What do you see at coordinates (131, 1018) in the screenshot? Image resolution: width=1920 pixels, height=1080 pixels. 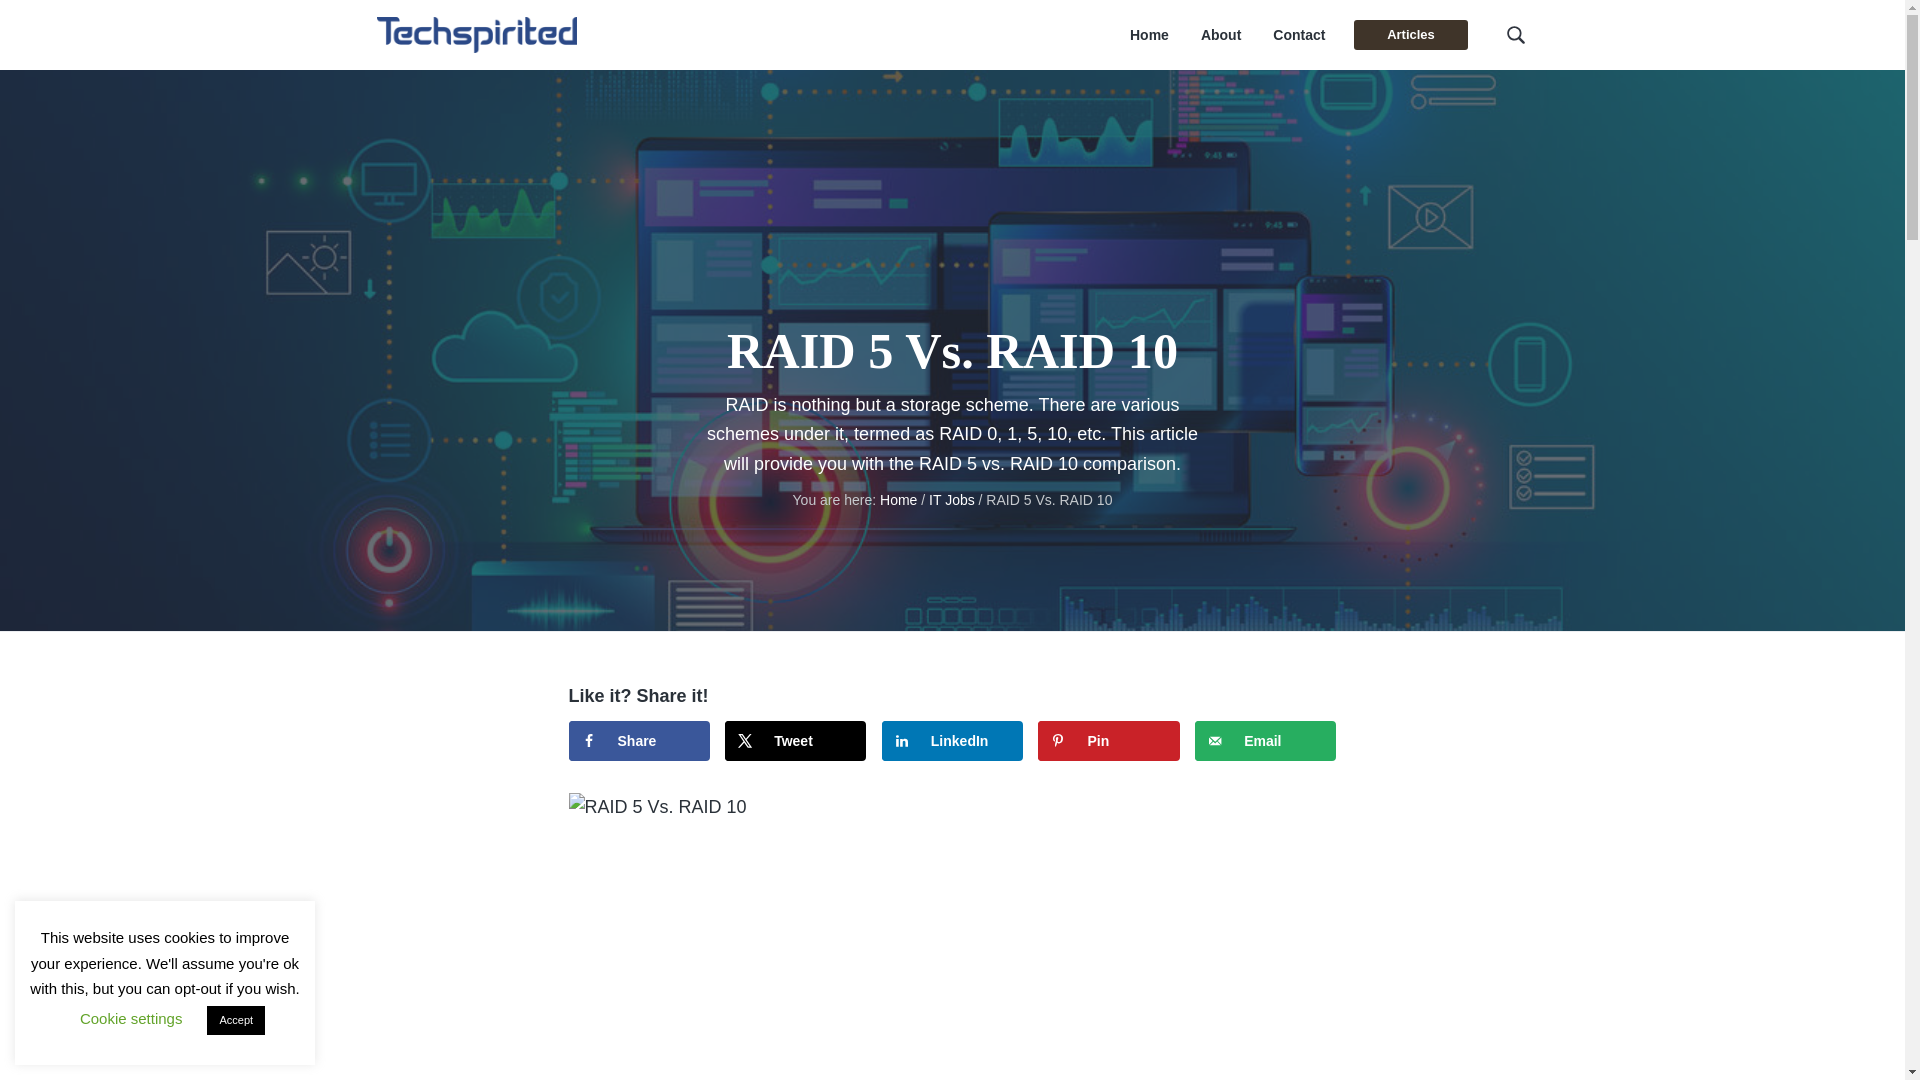 I see `Cookie settings` at bounding box center [131, 1018].